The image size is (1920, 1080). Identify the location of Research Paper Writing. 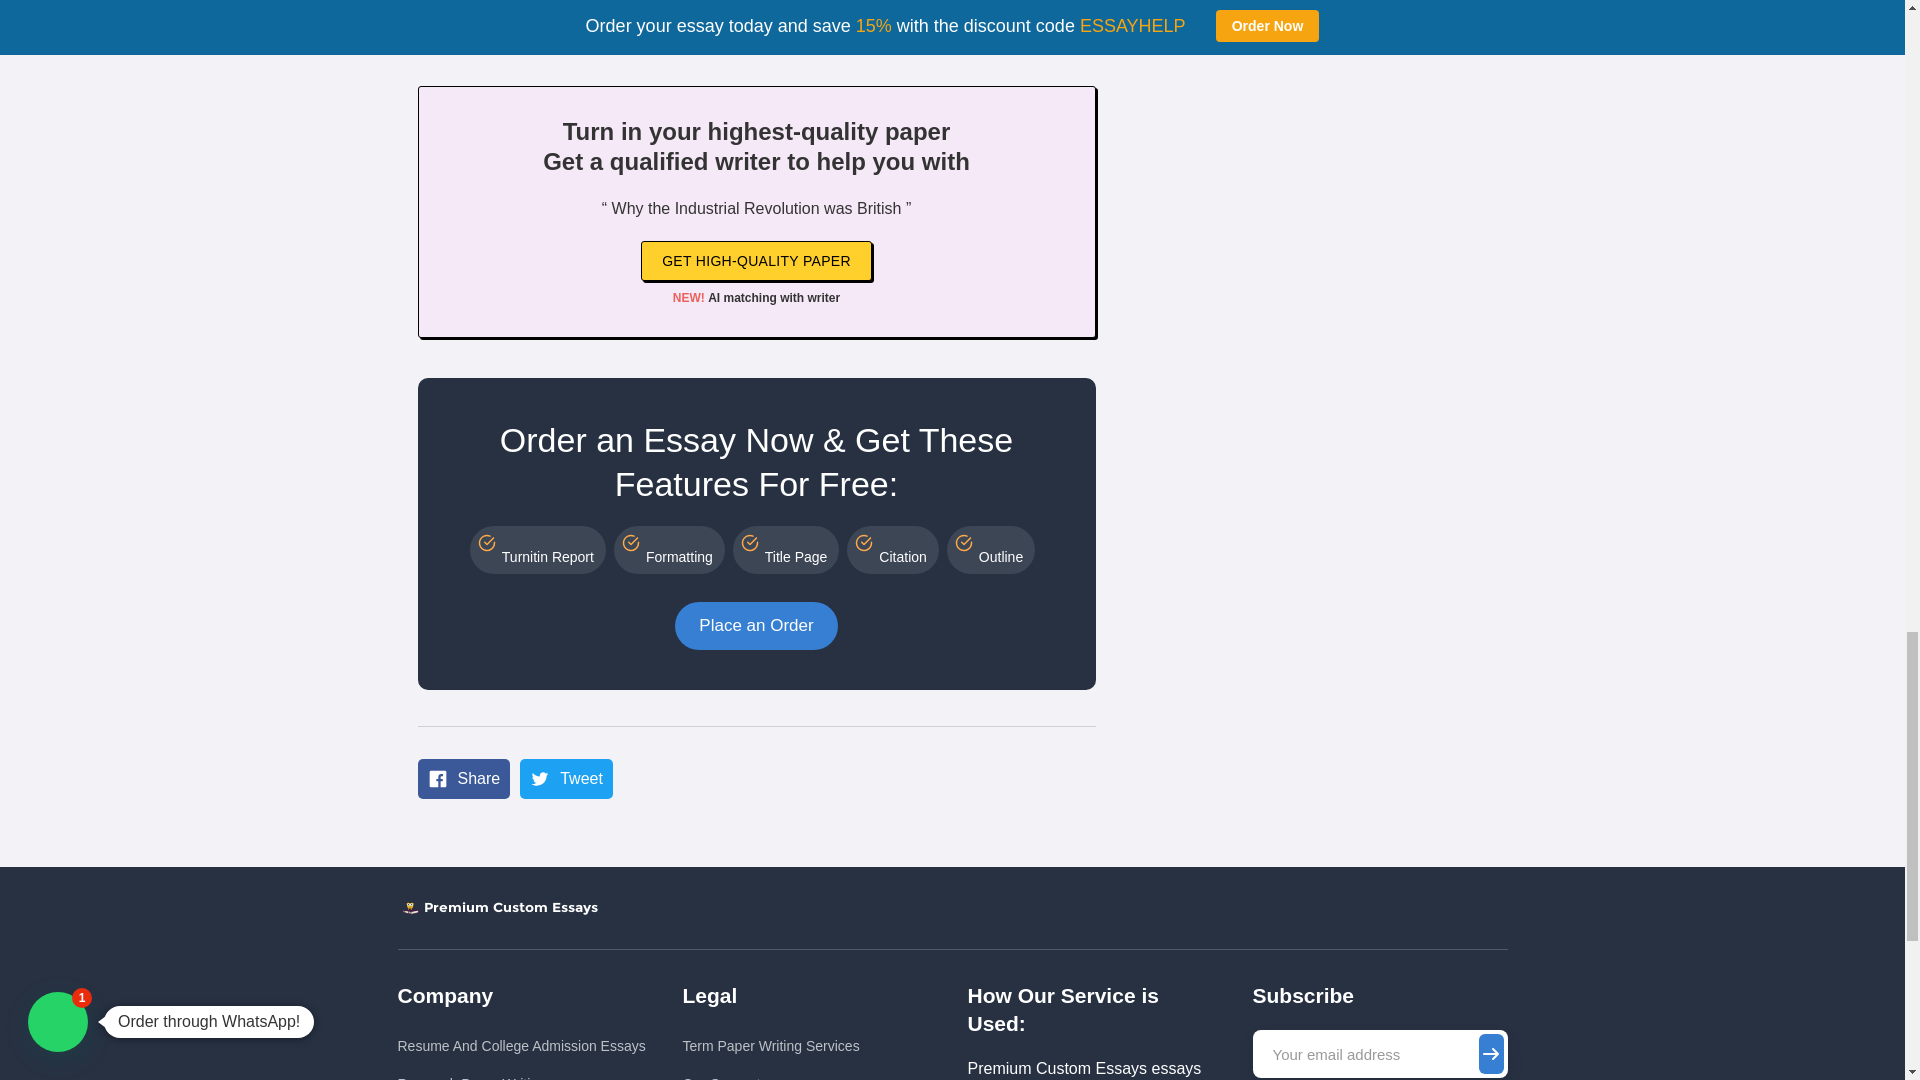
(521, 1074).